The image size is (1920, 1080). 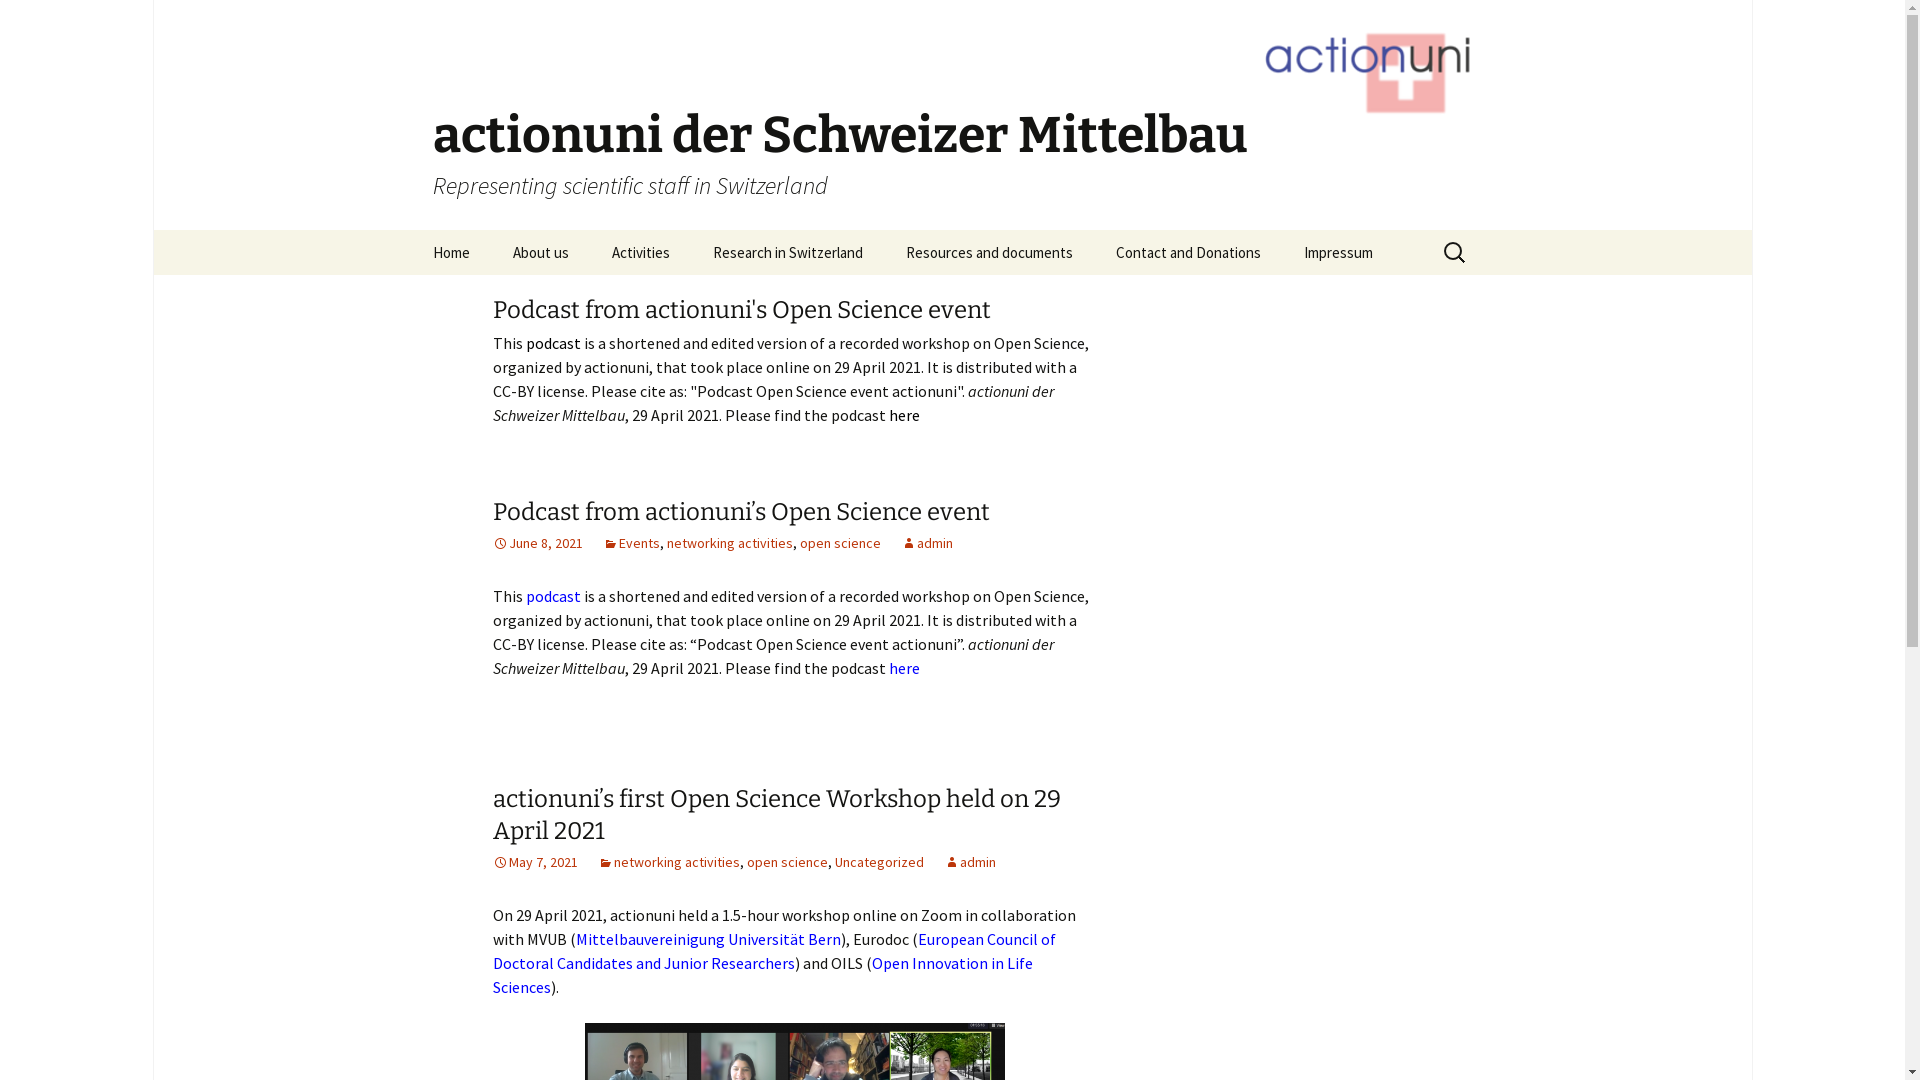 I want to click on May 7, 2021, so click(x=534, y=862).